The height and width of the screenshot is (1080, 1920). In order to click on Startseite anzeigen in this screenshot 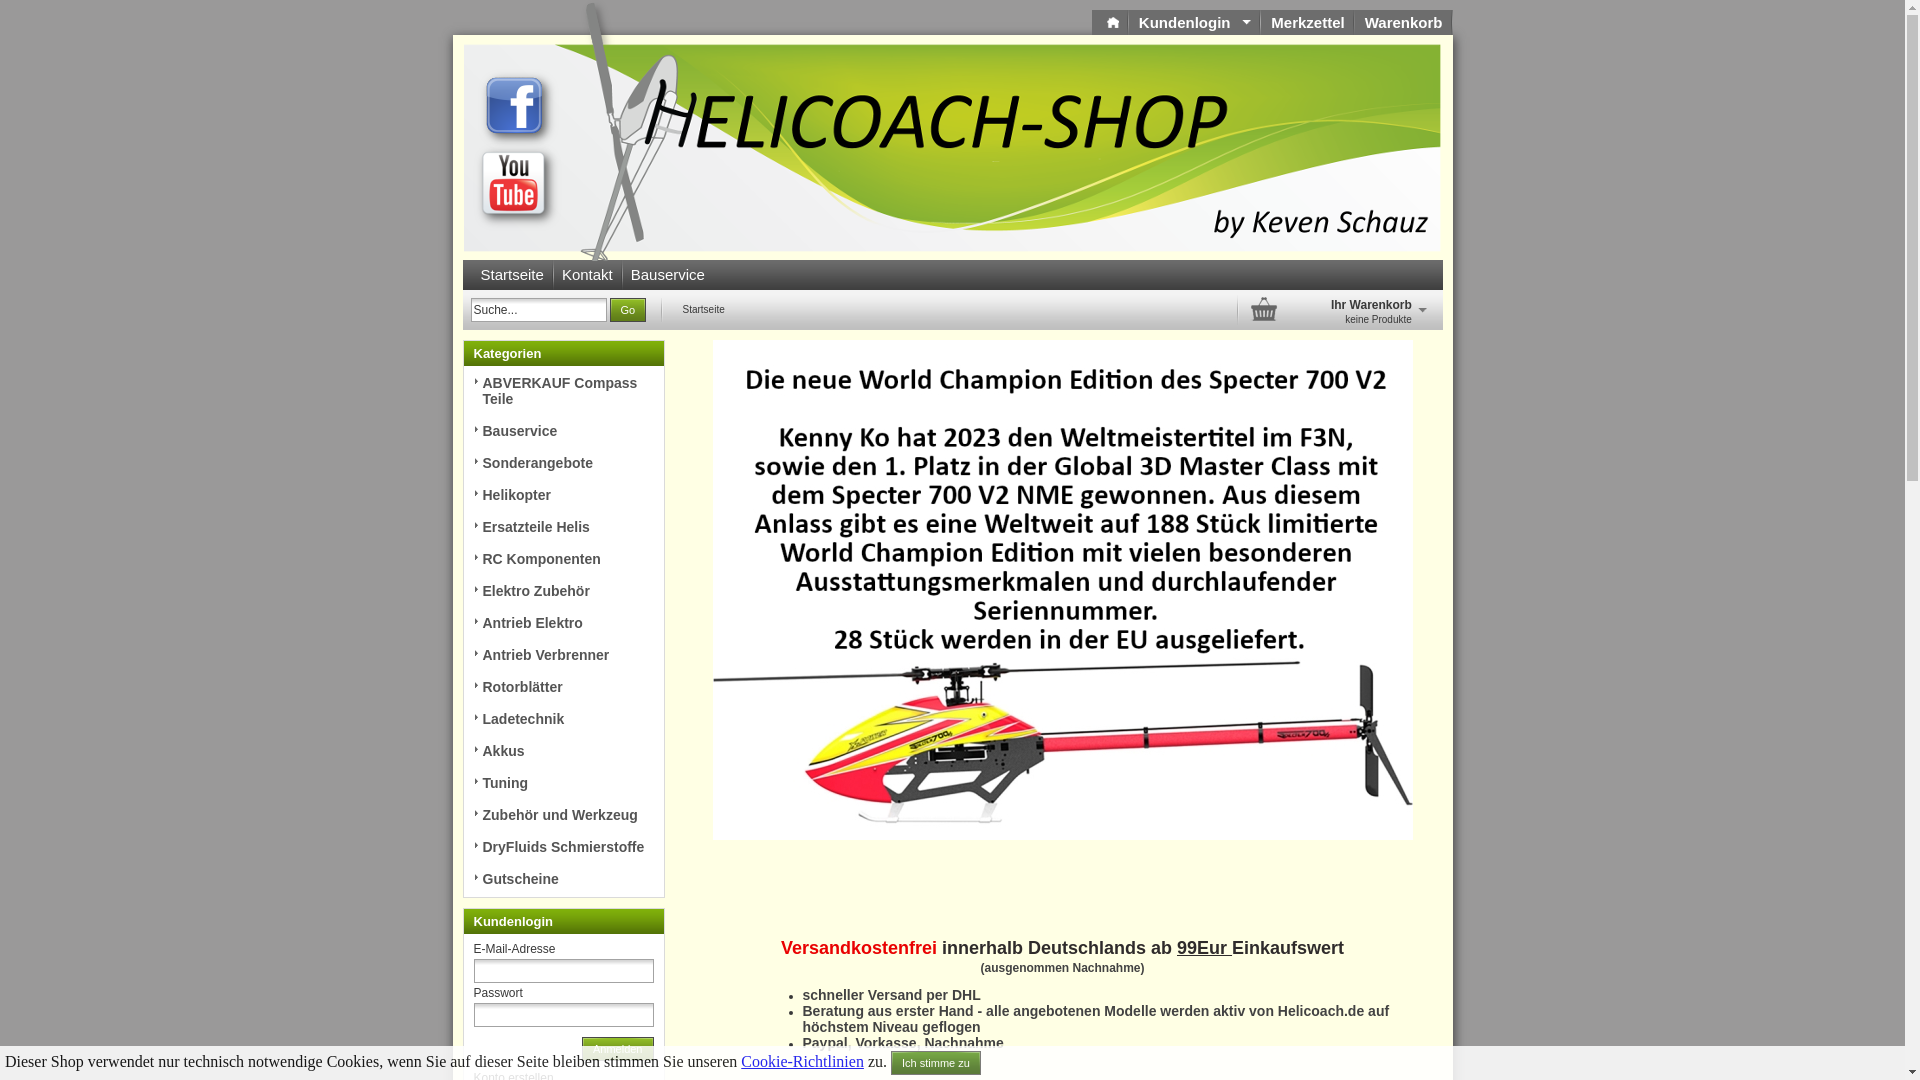, I will do `click(1110, 22)`.